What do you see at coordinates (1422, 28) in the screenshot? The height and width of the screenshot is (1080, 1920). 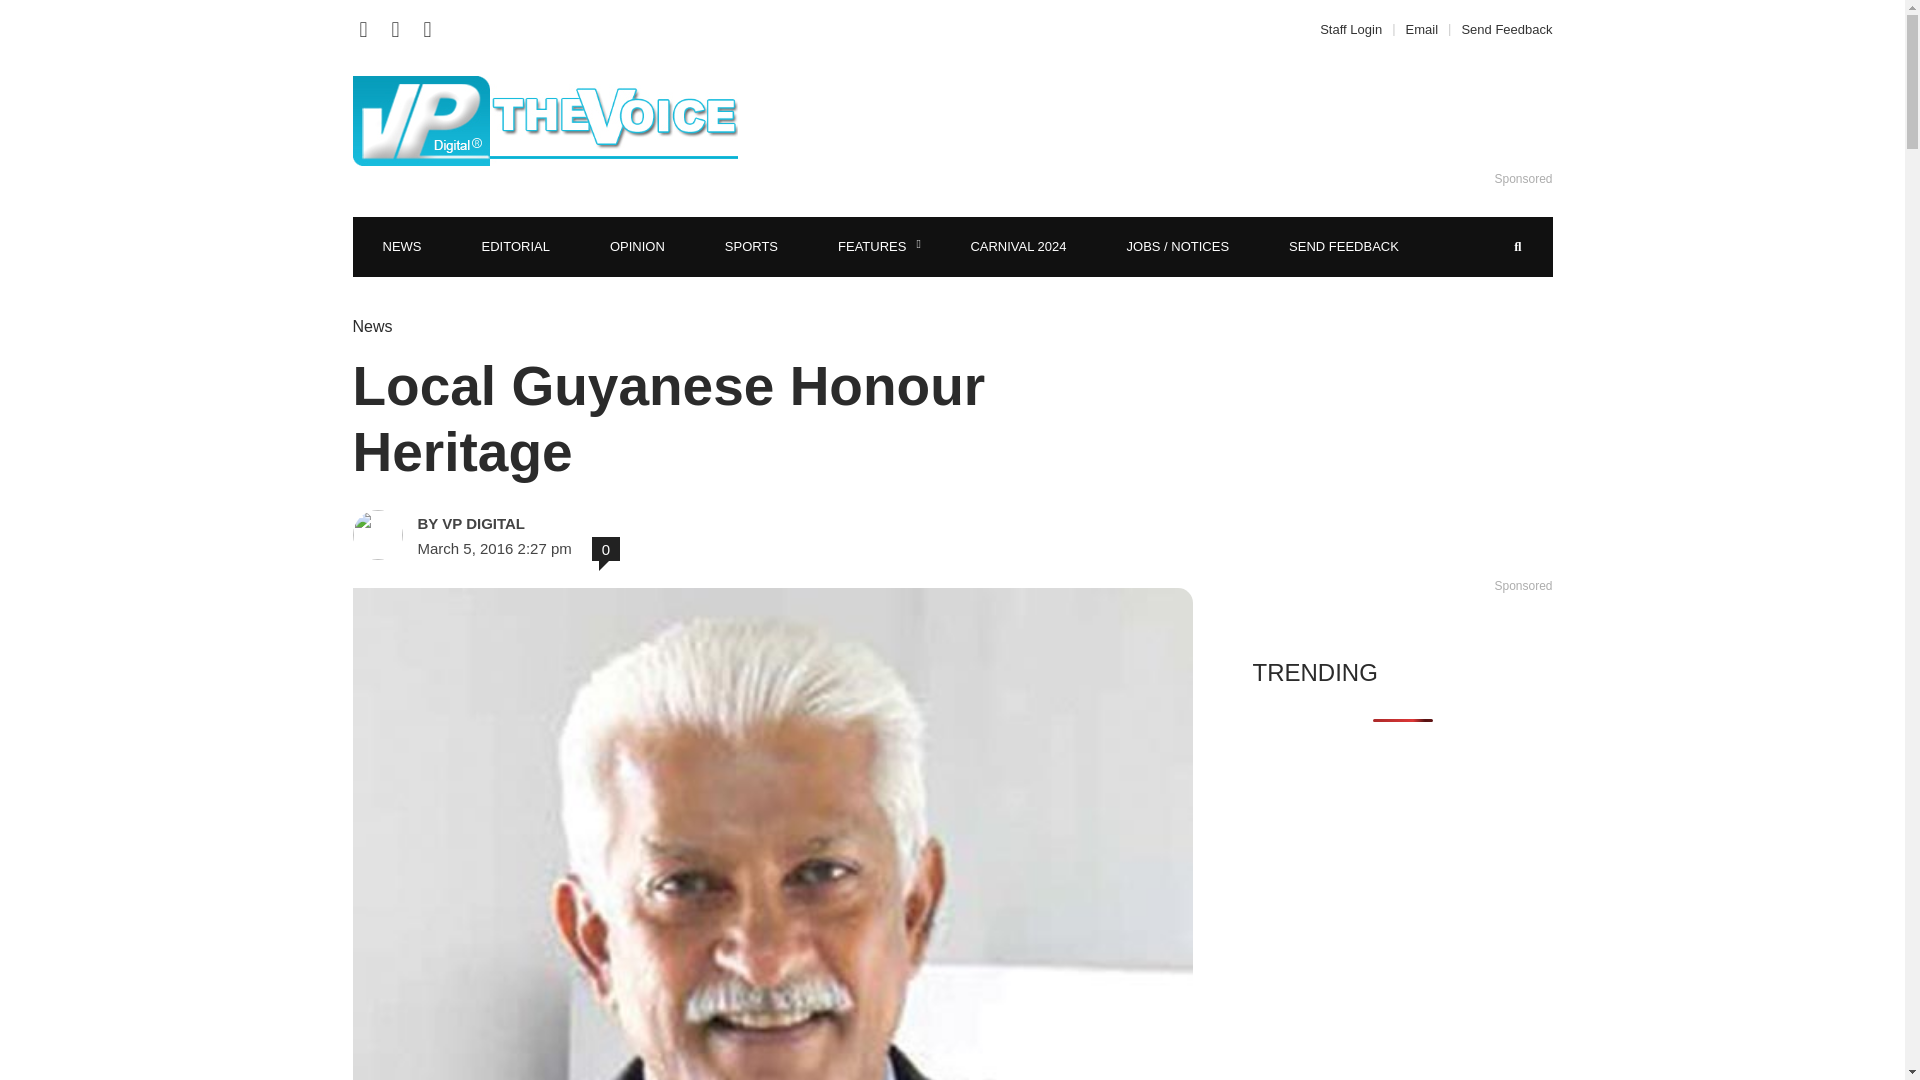 I see `Email` at bounding box center [1422, 28].